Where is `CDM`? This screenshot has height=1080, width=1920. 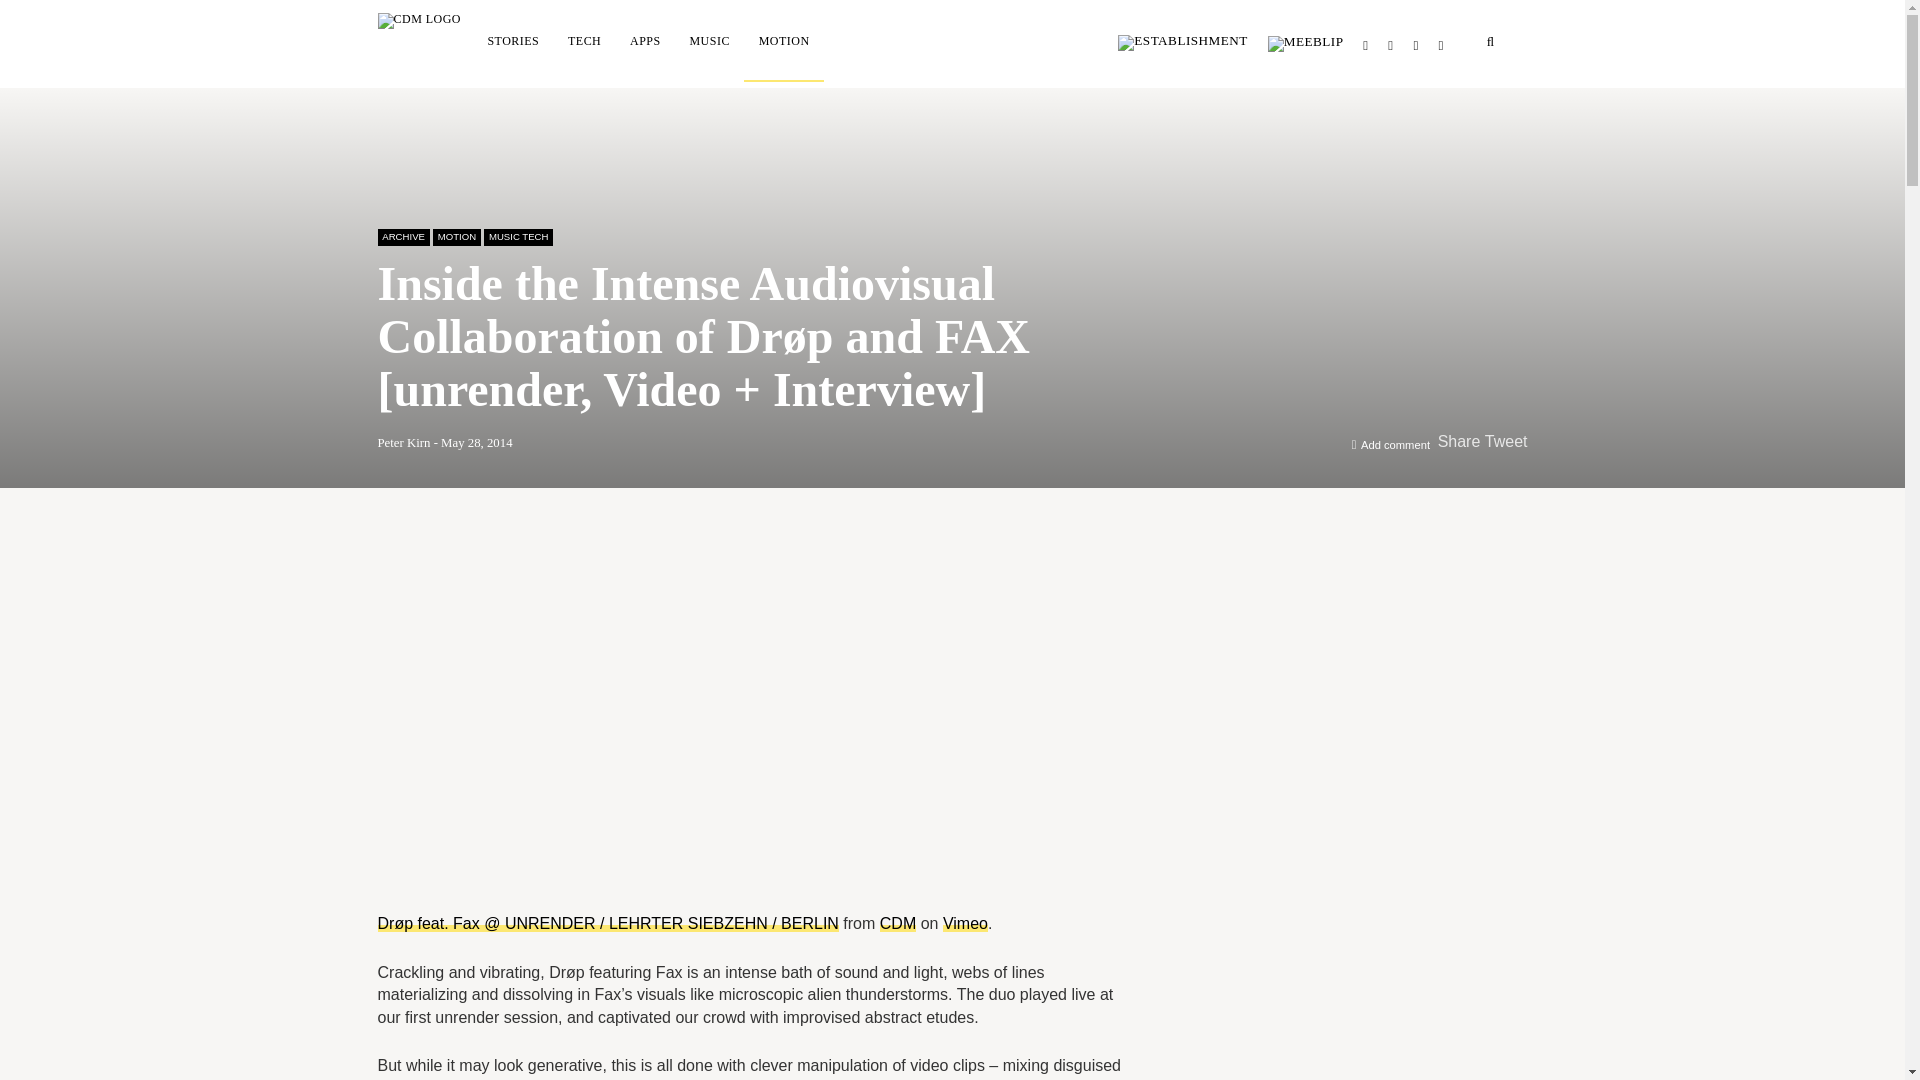 CDM is located at coordinates (897, 923).